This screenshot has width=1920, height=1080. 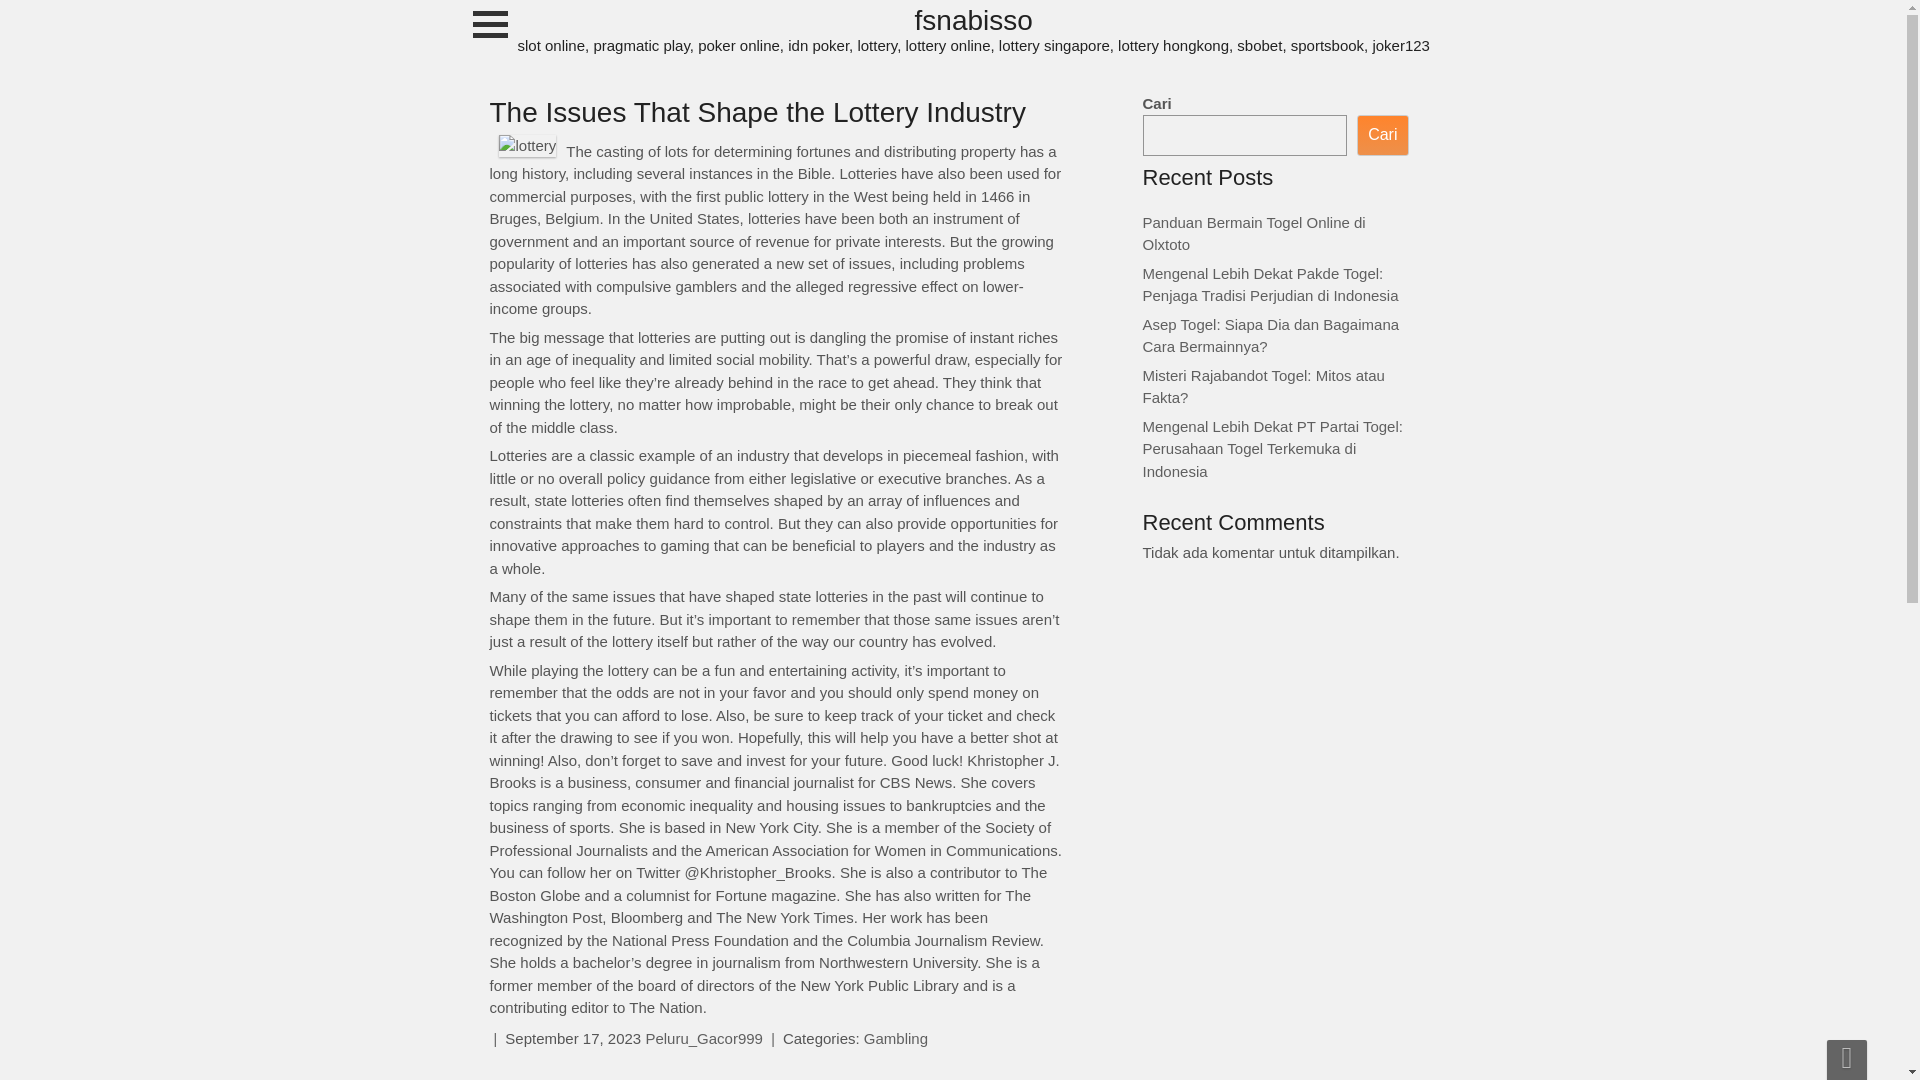 I want to click on Next Post: Advantages of Playing Poker Online, so click(x=938, y=1078).